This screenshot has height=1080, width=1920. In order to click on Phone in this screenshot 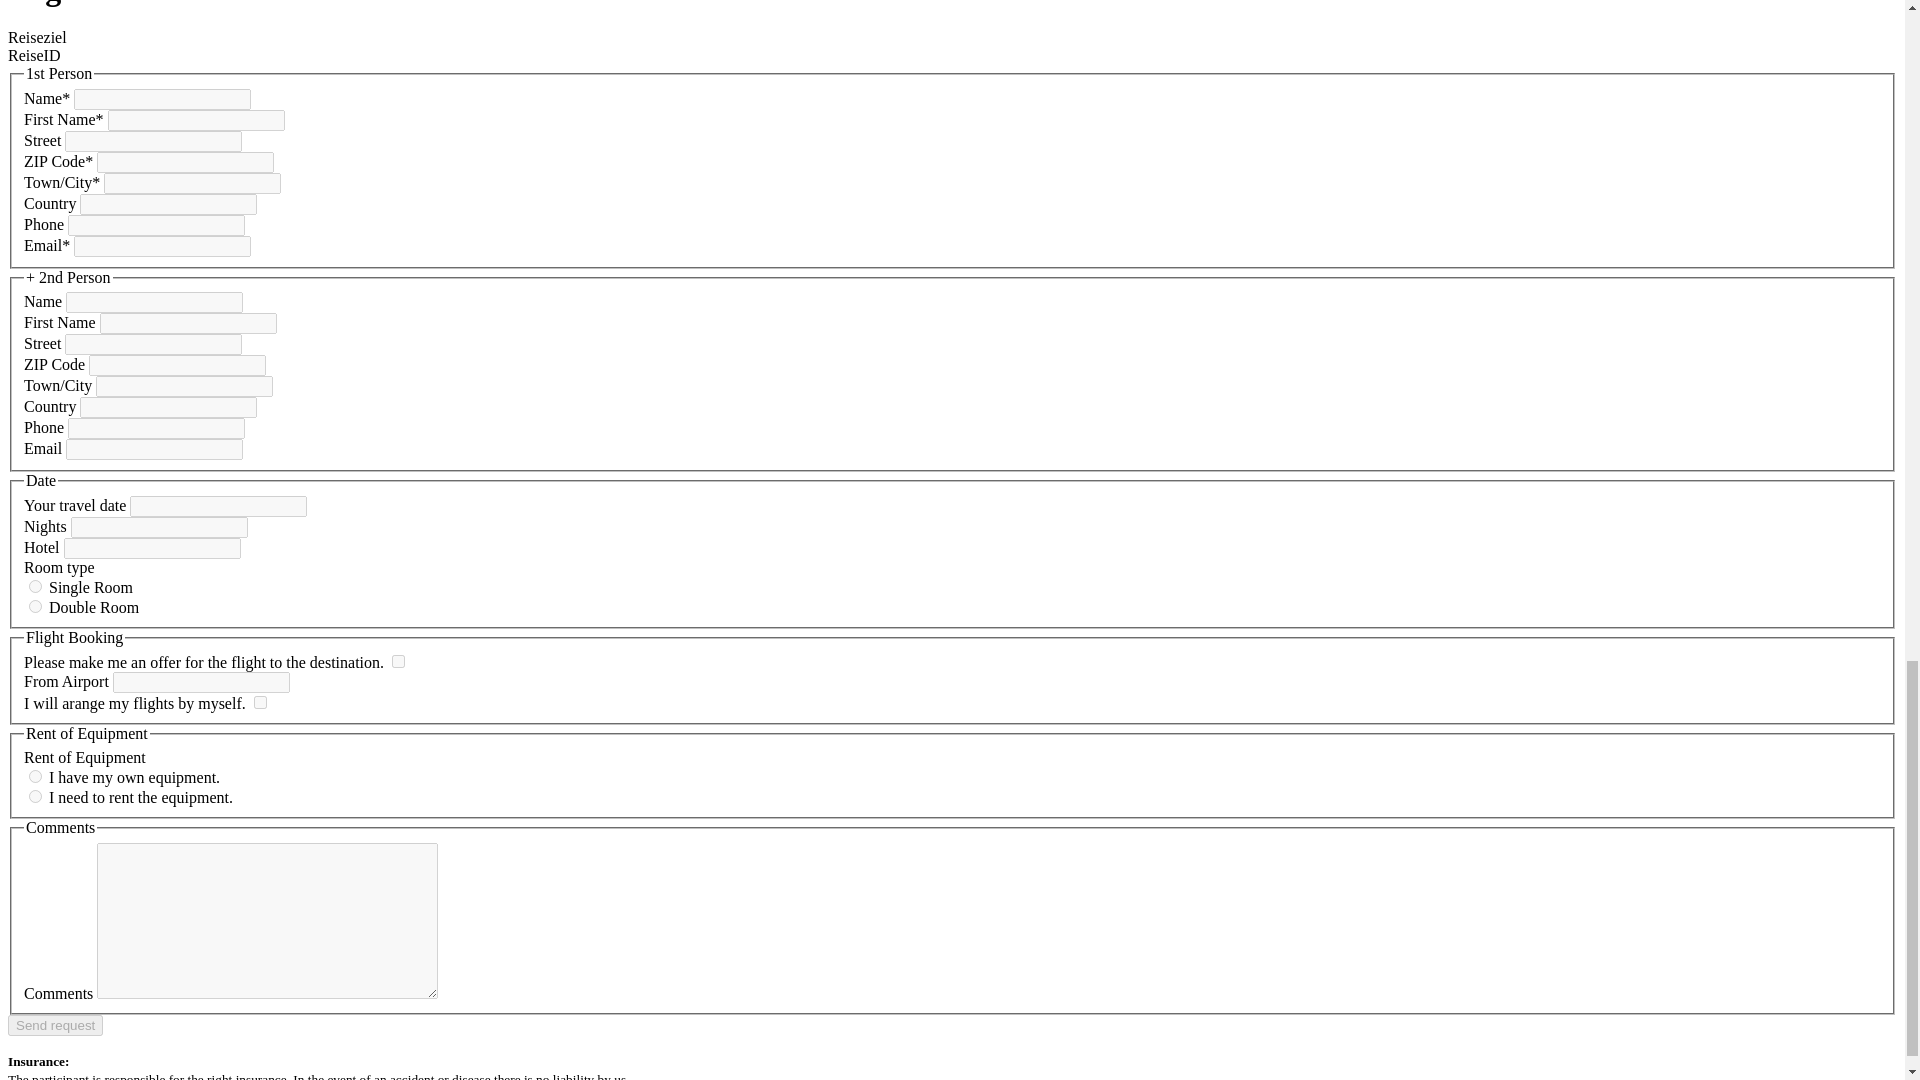, I will do `click(156, 225)`.